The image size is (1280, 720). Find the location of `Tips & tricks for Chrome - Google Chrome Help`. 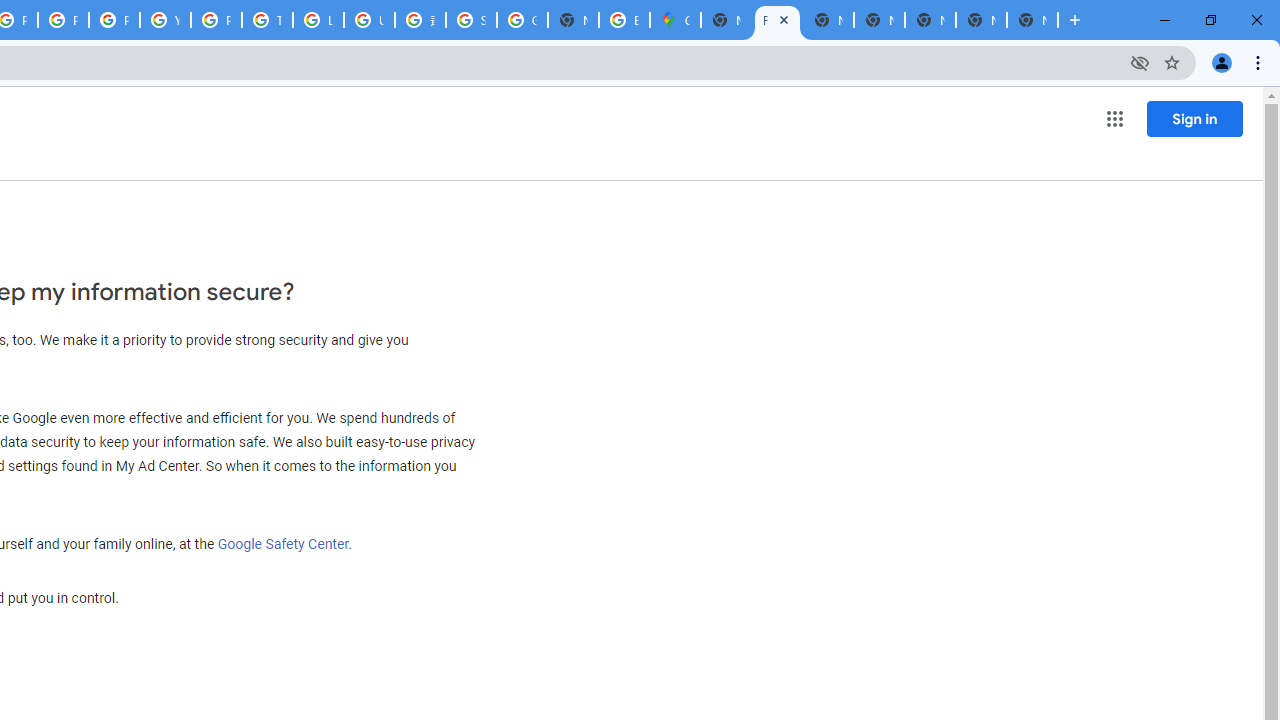

Tips & tricks for Chrome - Google Chrome Help is located at coordinates (267, 20).